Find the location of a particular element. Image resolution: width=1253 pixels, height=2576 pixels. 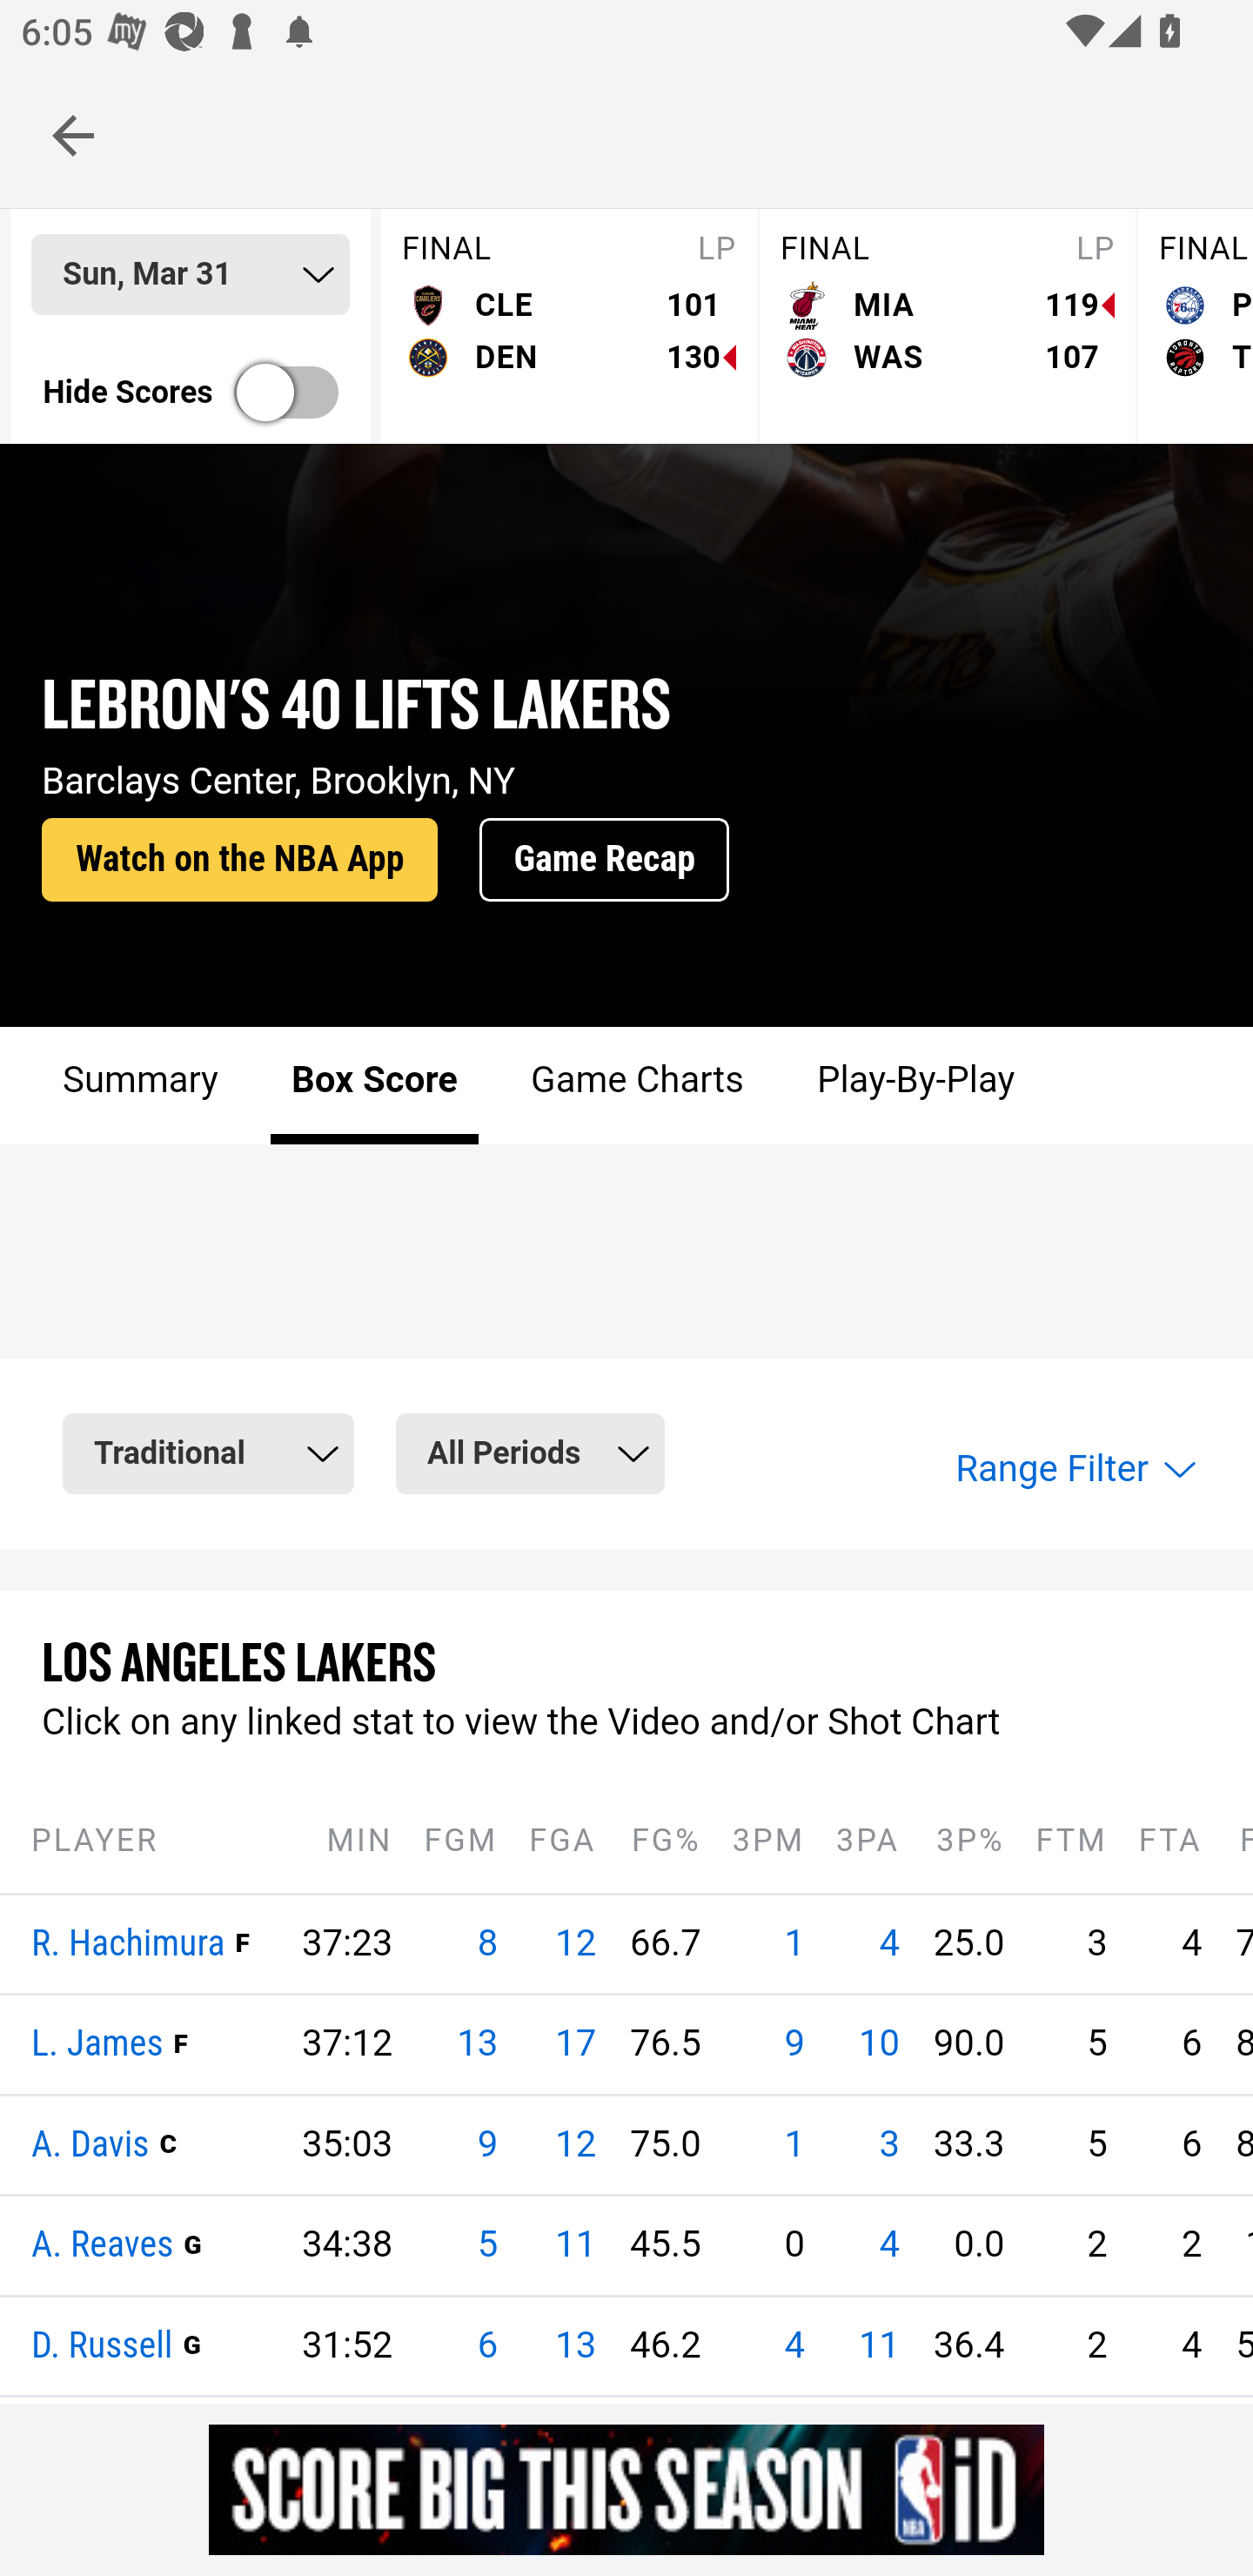

12 is located at coordinates (575, 2146).